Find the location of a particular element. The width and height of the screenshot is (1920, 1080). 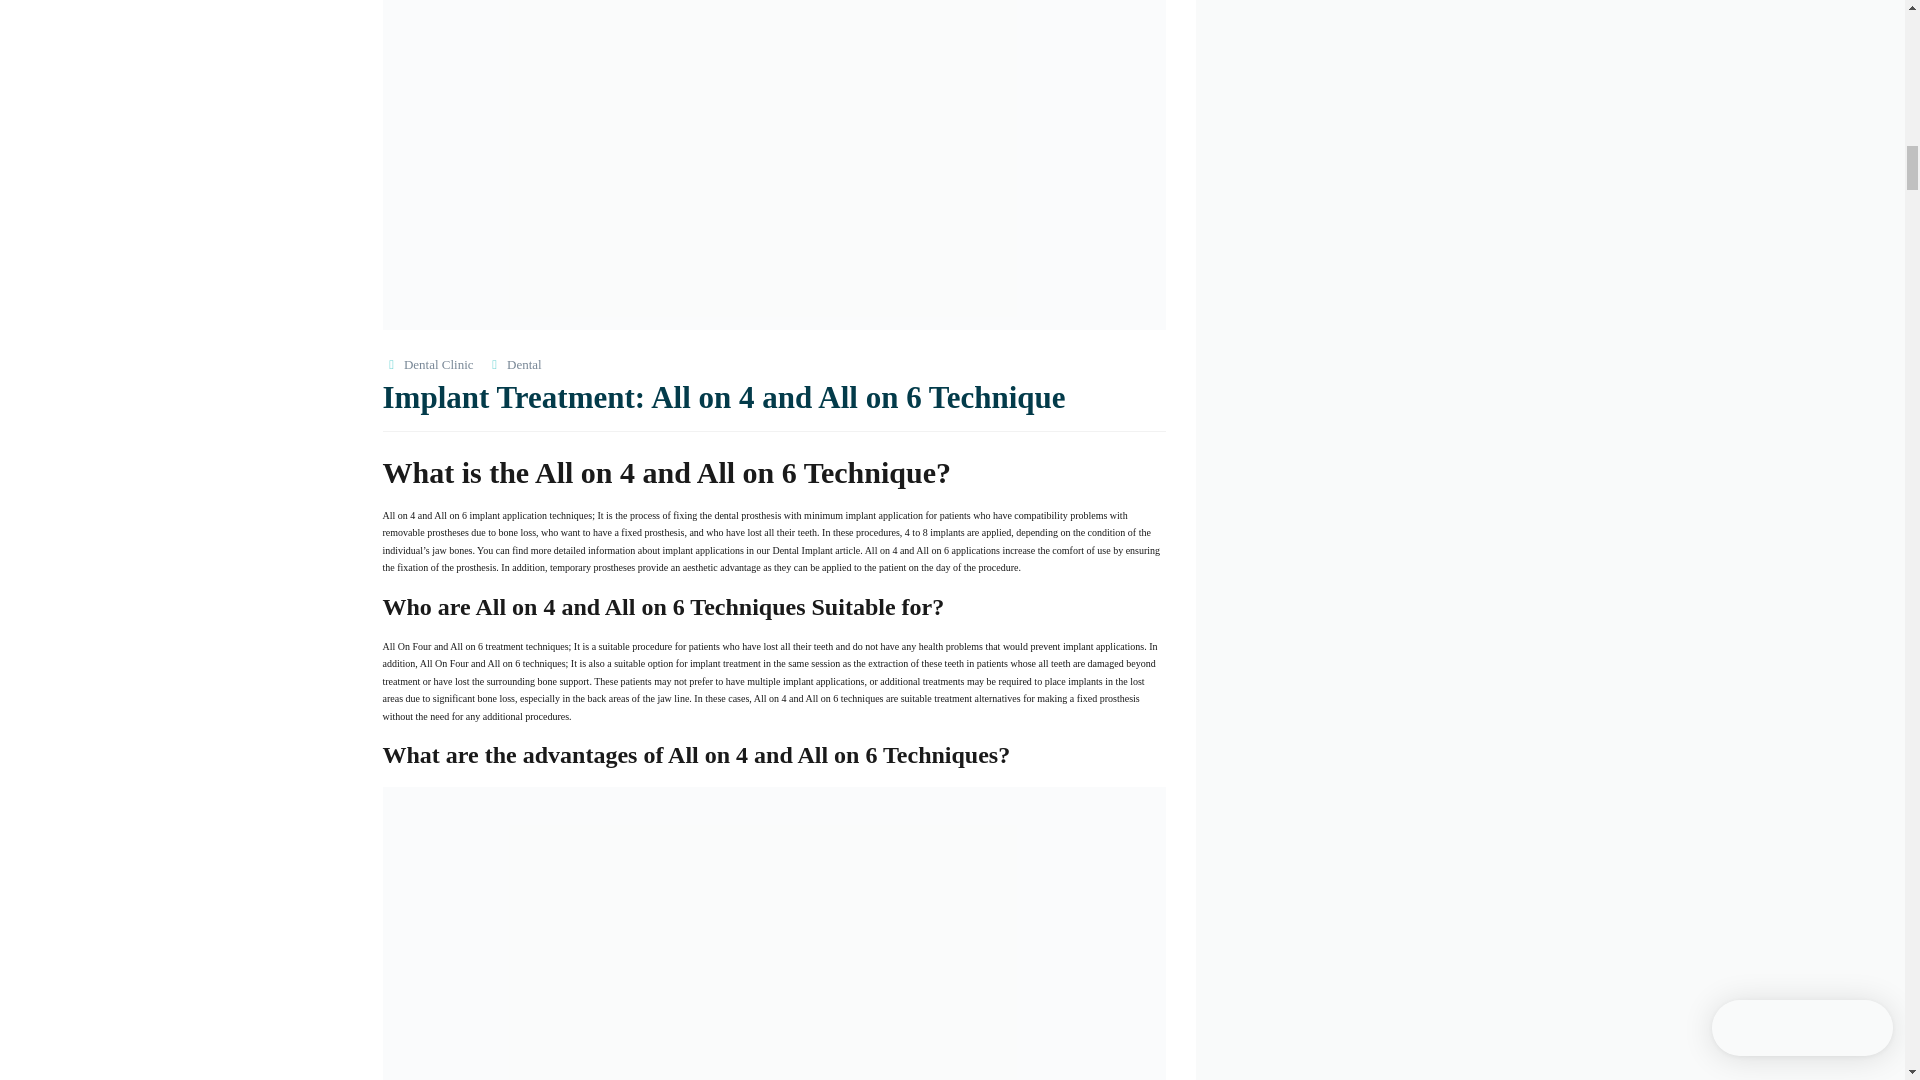

Implant Treatment: All on 4 and All on 6 Technique is located at coordinates (724, 397).